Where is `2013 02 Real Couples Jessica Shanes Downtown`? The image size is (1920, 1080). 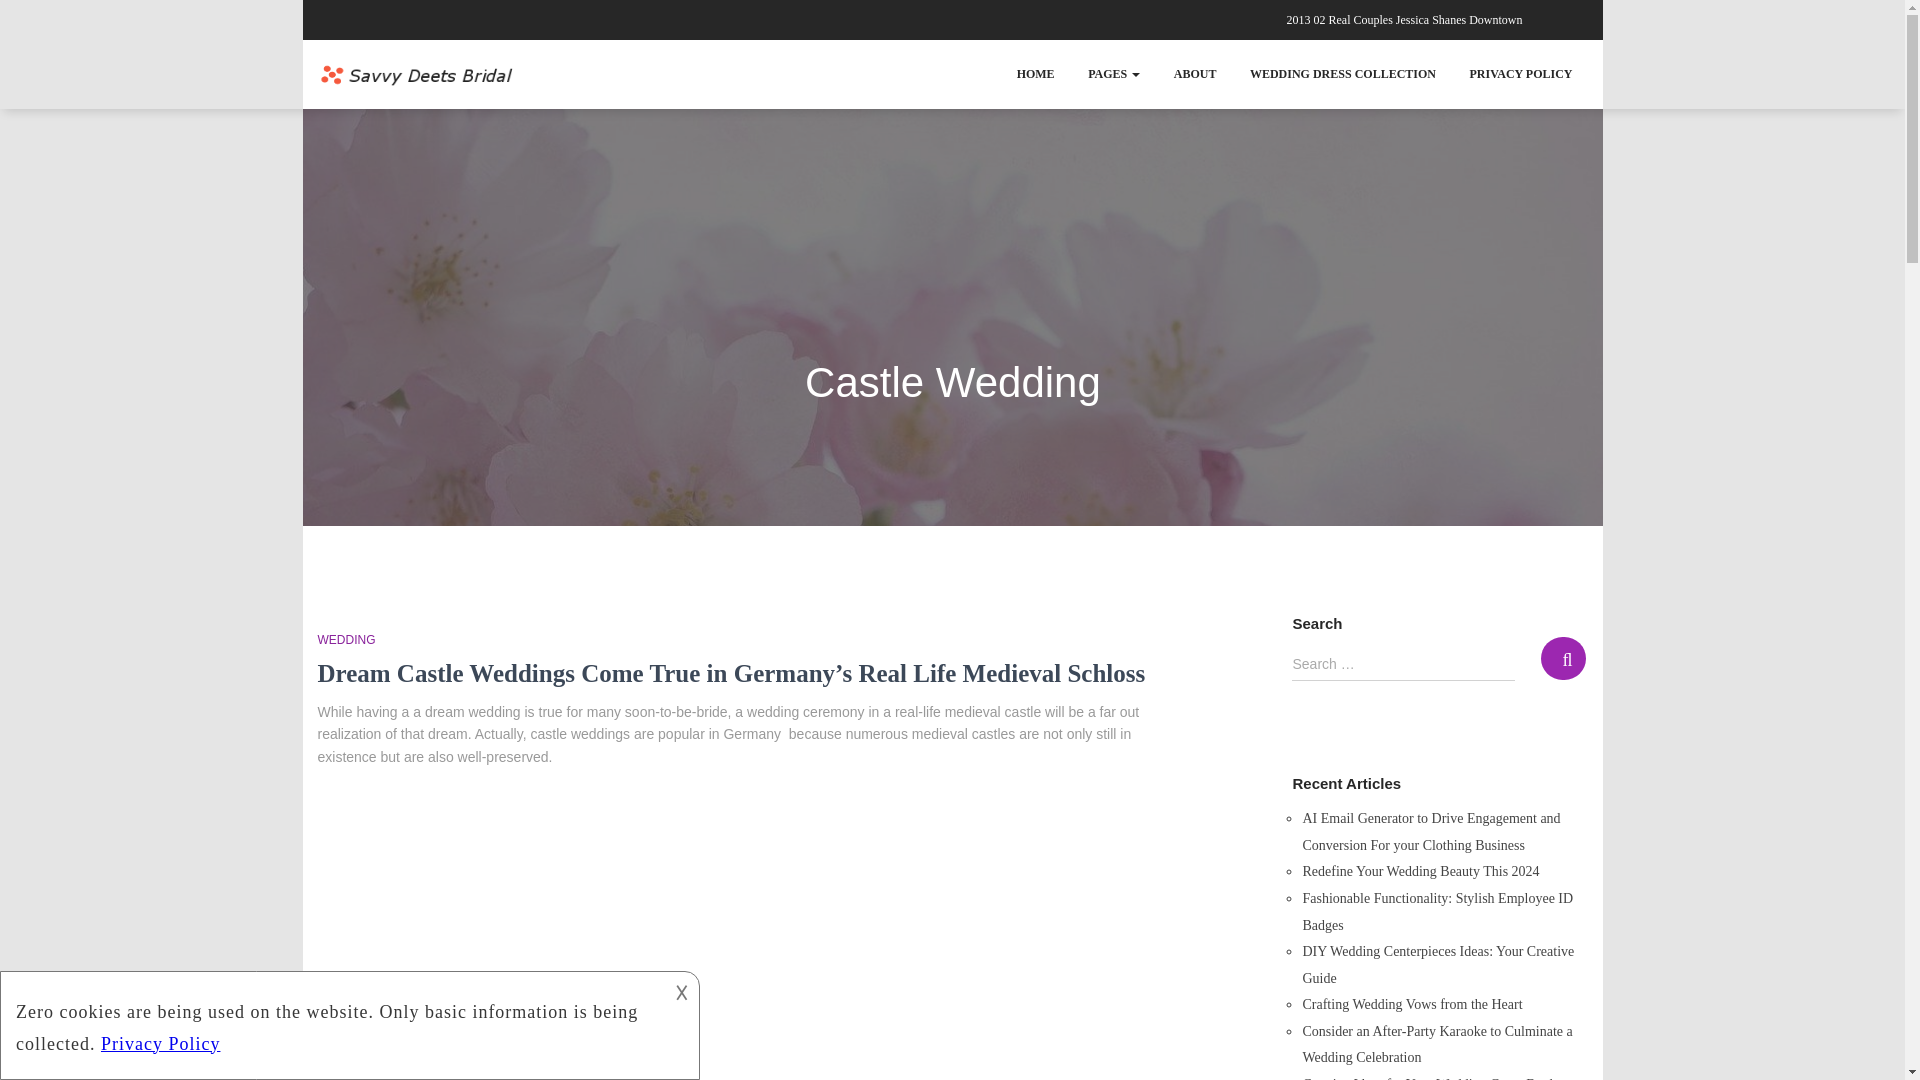 2013 02 Real Couples Jessica Shanes Downtown is located at coordinates (1404, 20).